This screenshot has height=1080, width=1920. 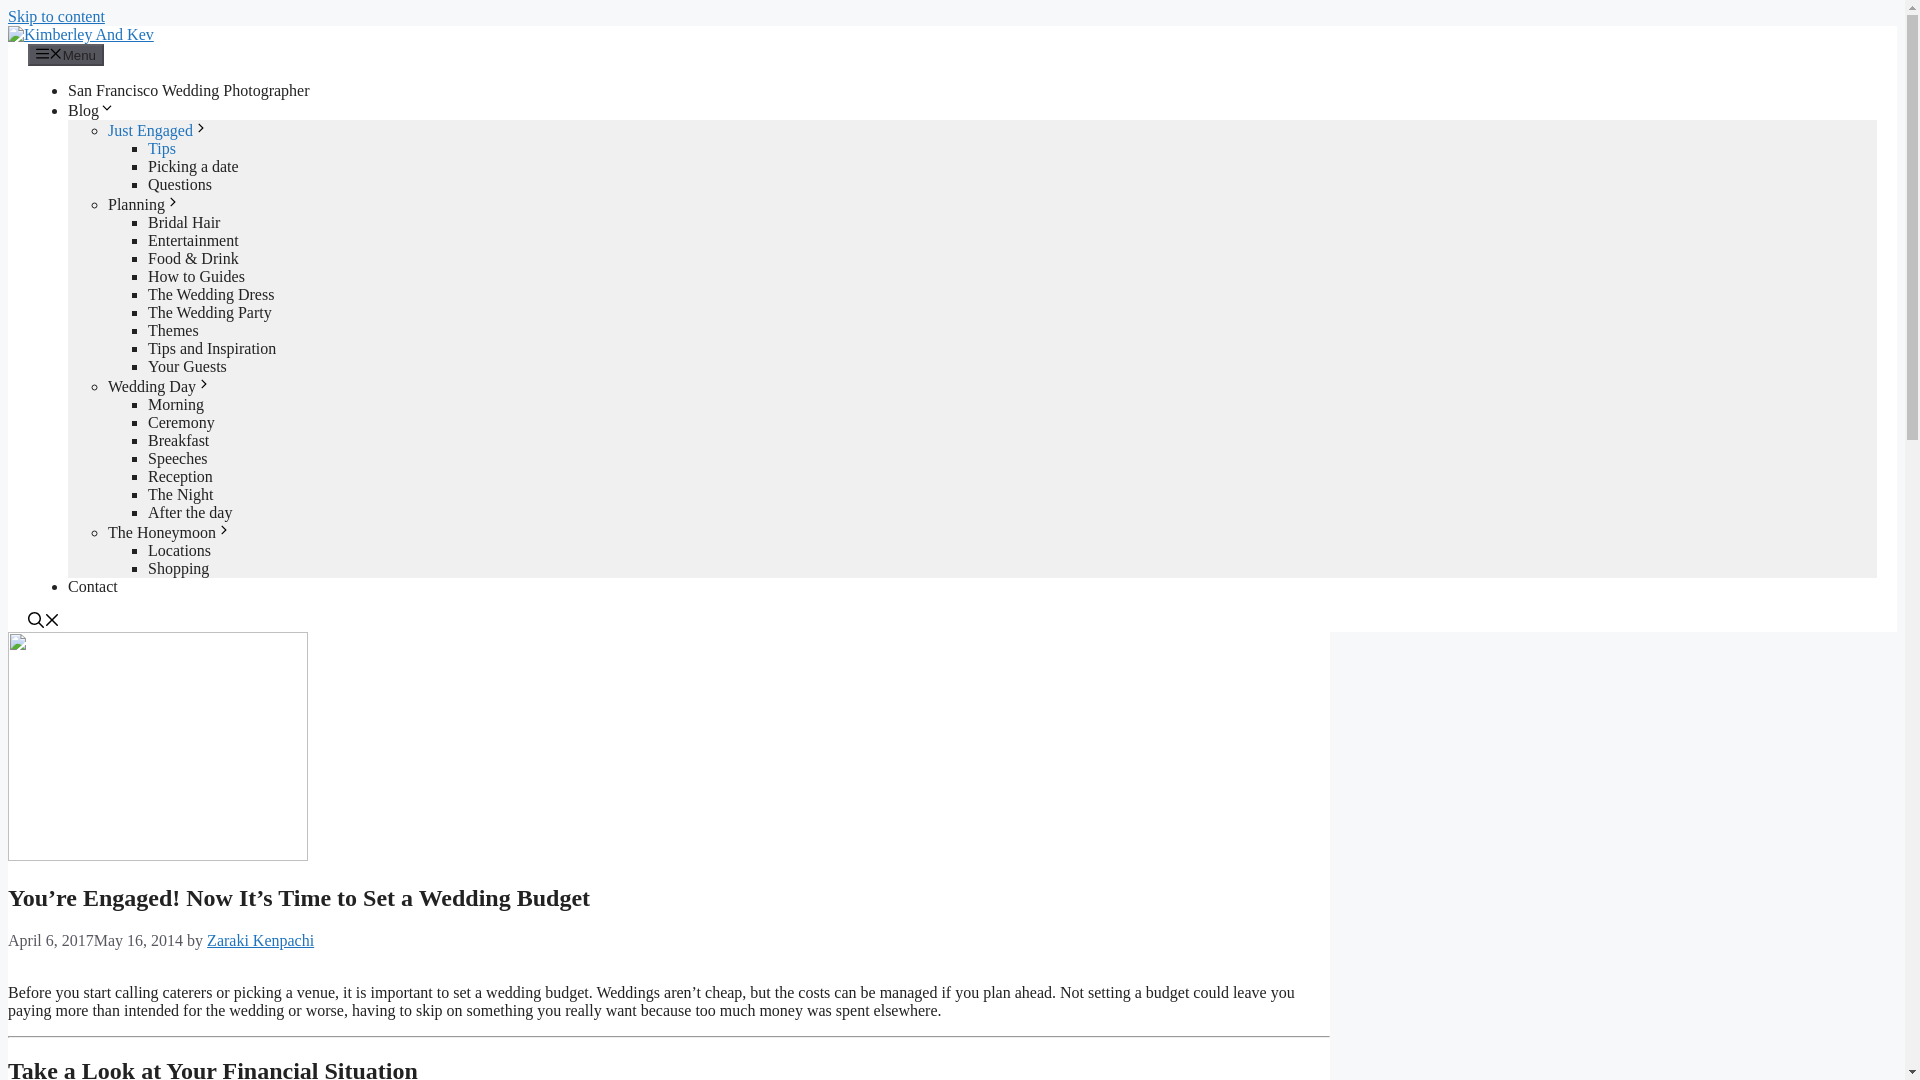 I want to click on The Wedding Dress, so click(x=210, y=294).